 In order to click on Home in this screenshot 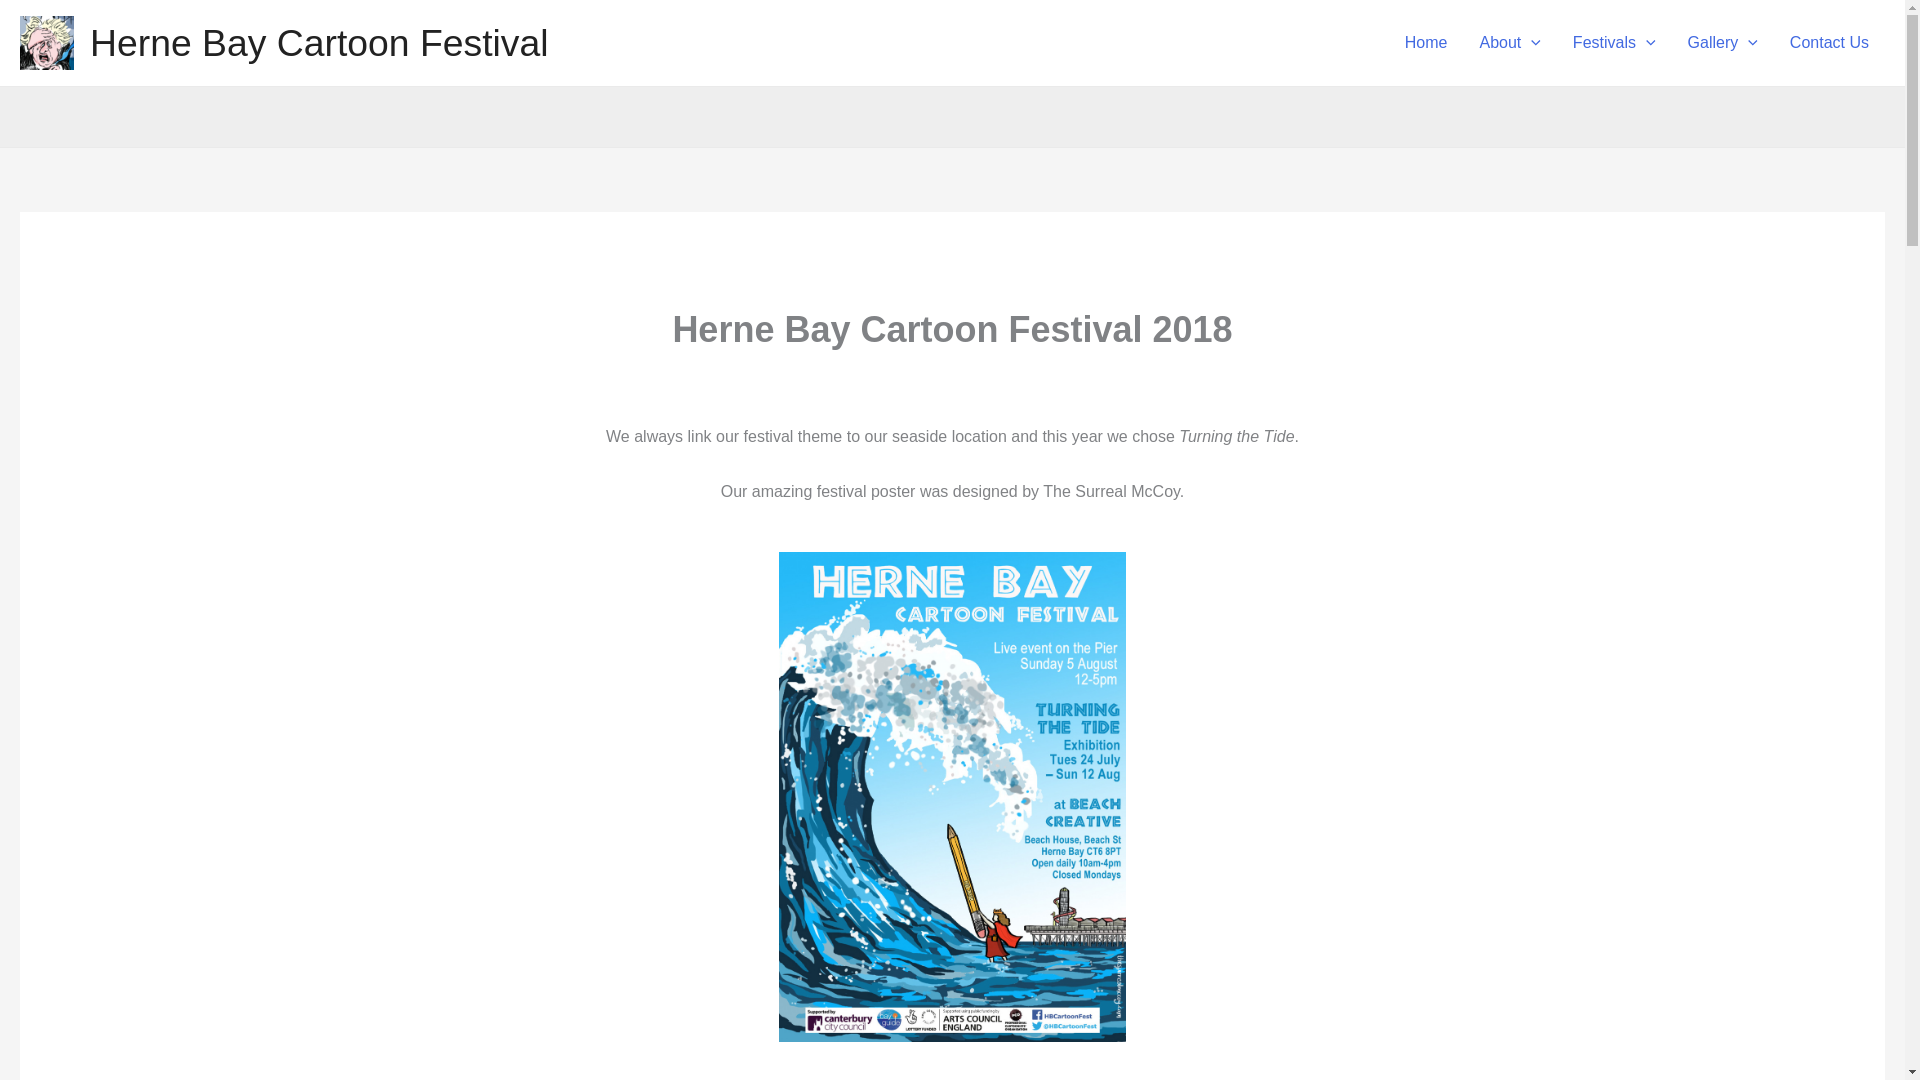, I will do `click(1426, 42)`.